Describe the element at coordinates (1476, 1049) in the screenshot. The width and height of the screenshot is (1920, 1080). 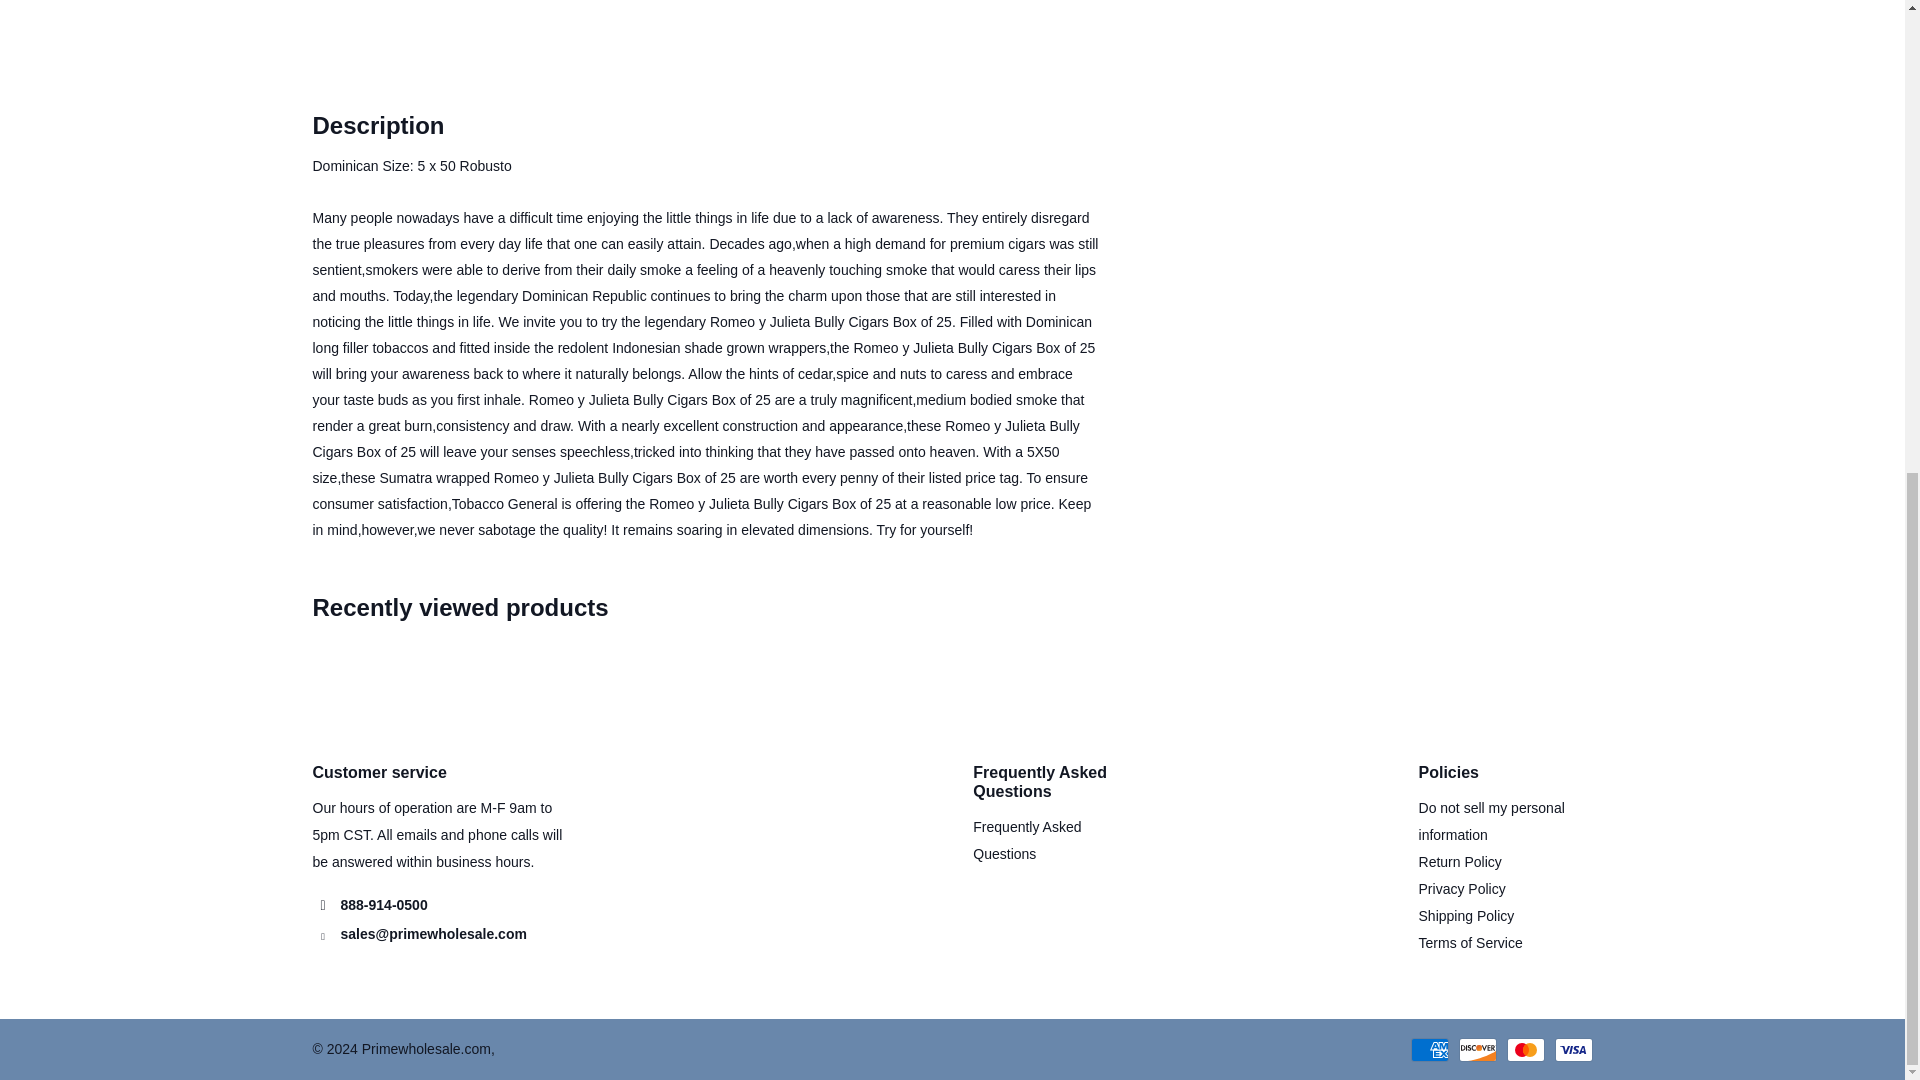
I see `Discover` at that location.